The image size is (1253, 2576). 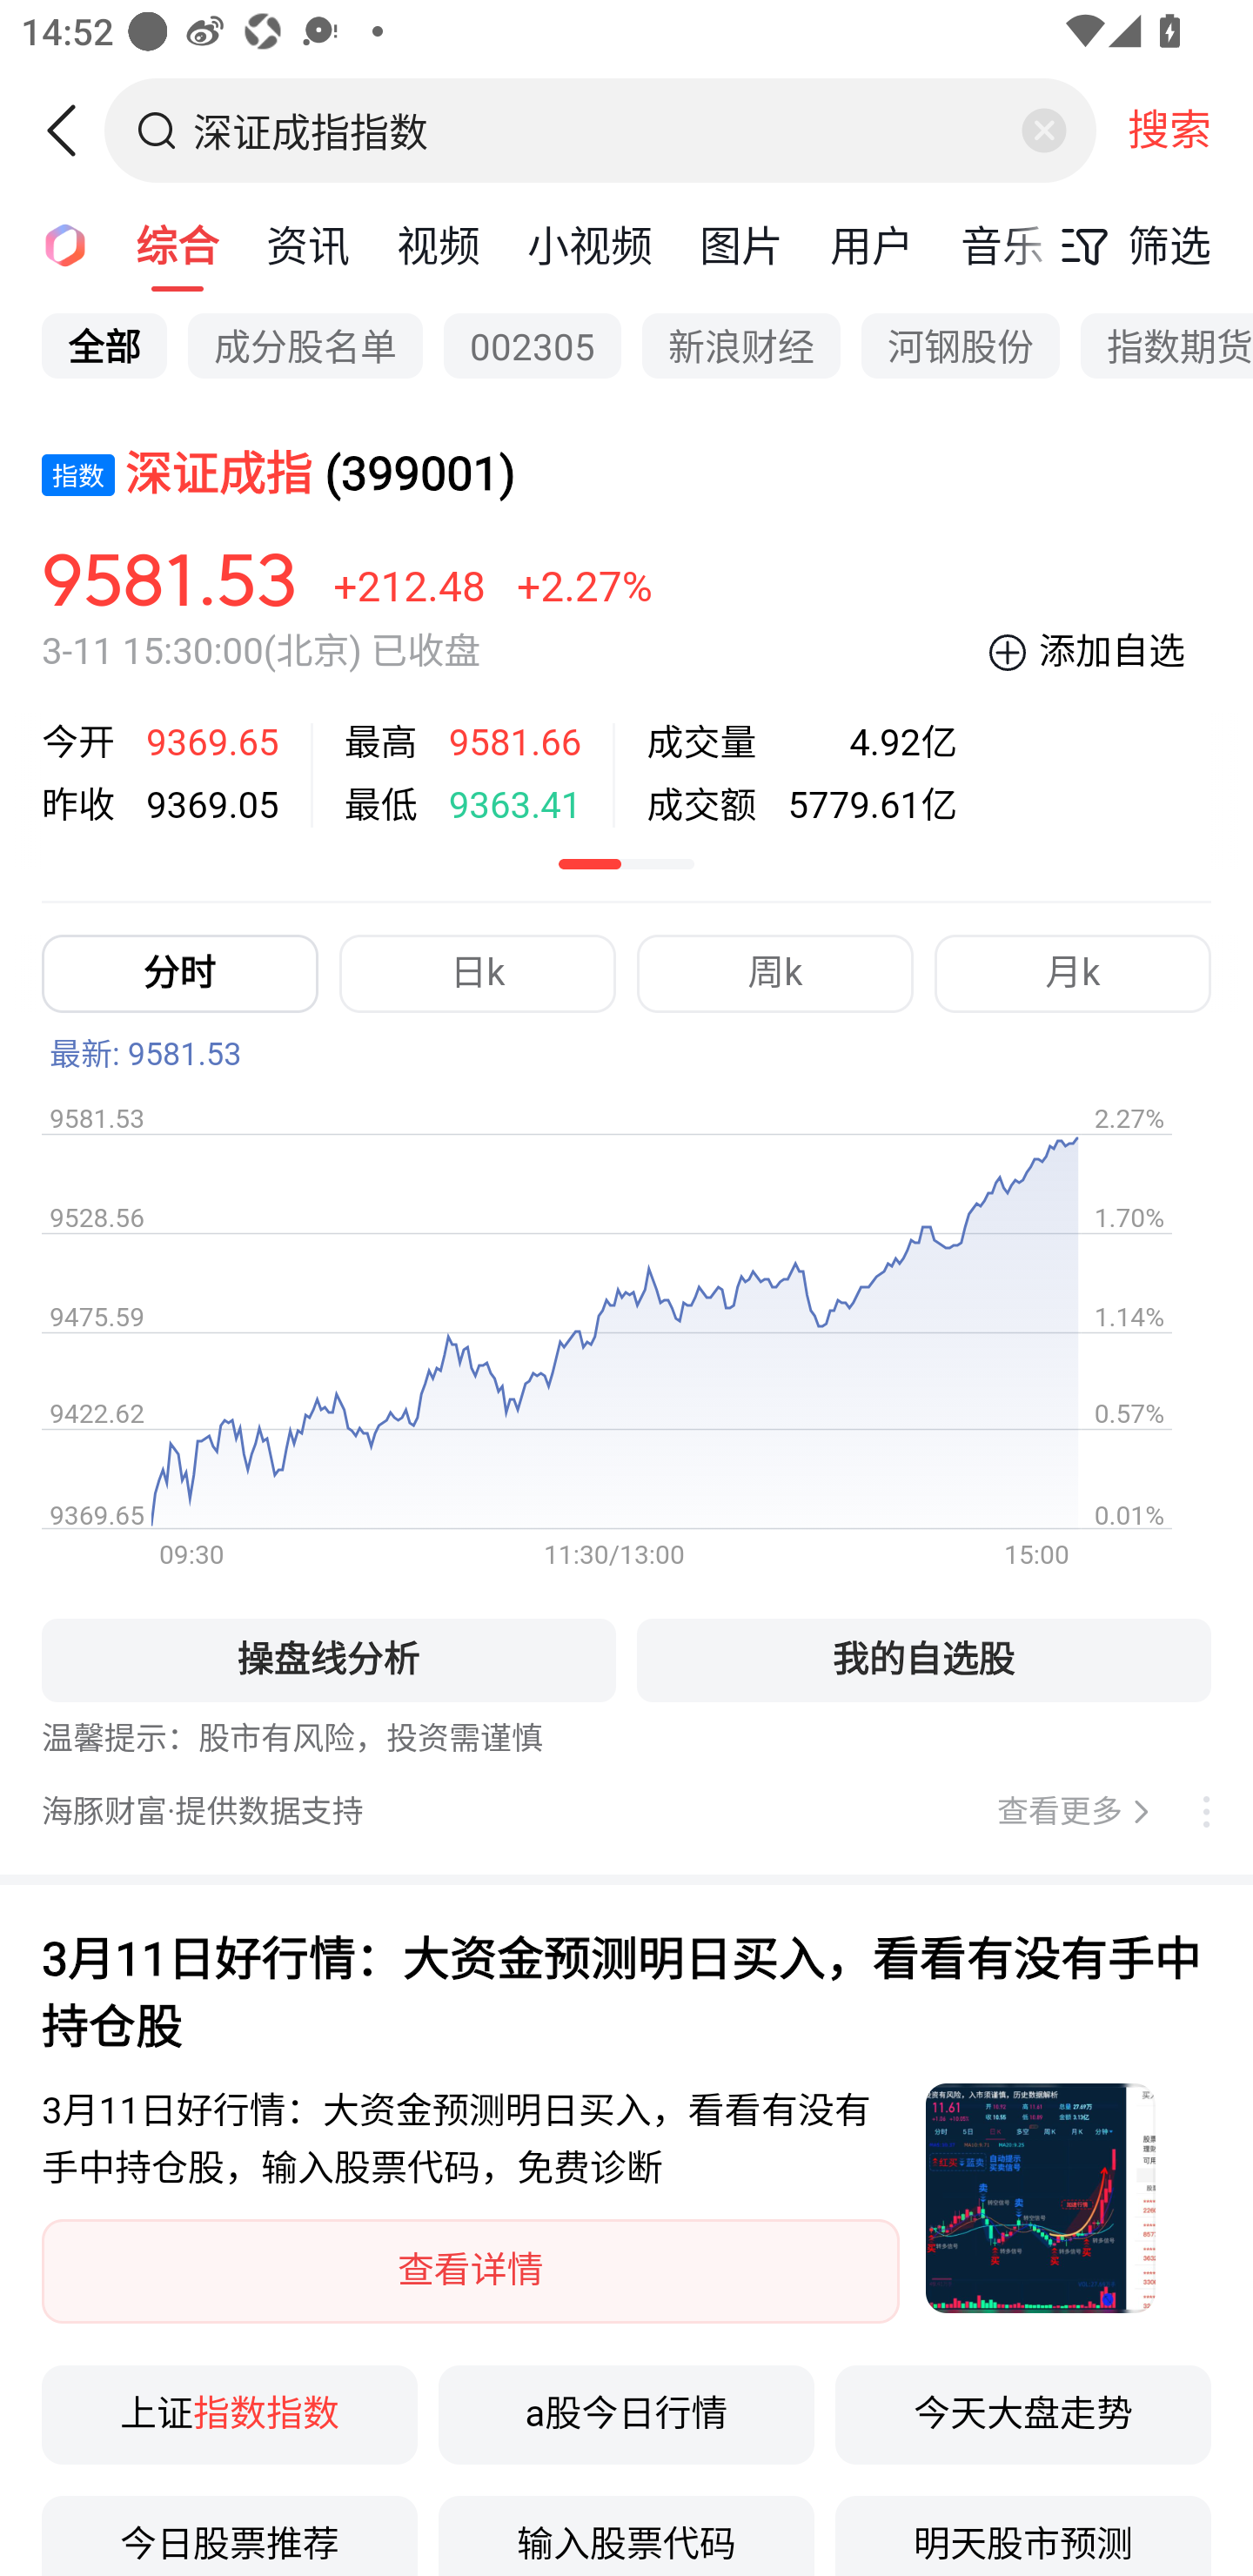 What do you see at coordinates (439, 244) in the screenshot?
I see `视频` at bounding box center [439, 244].